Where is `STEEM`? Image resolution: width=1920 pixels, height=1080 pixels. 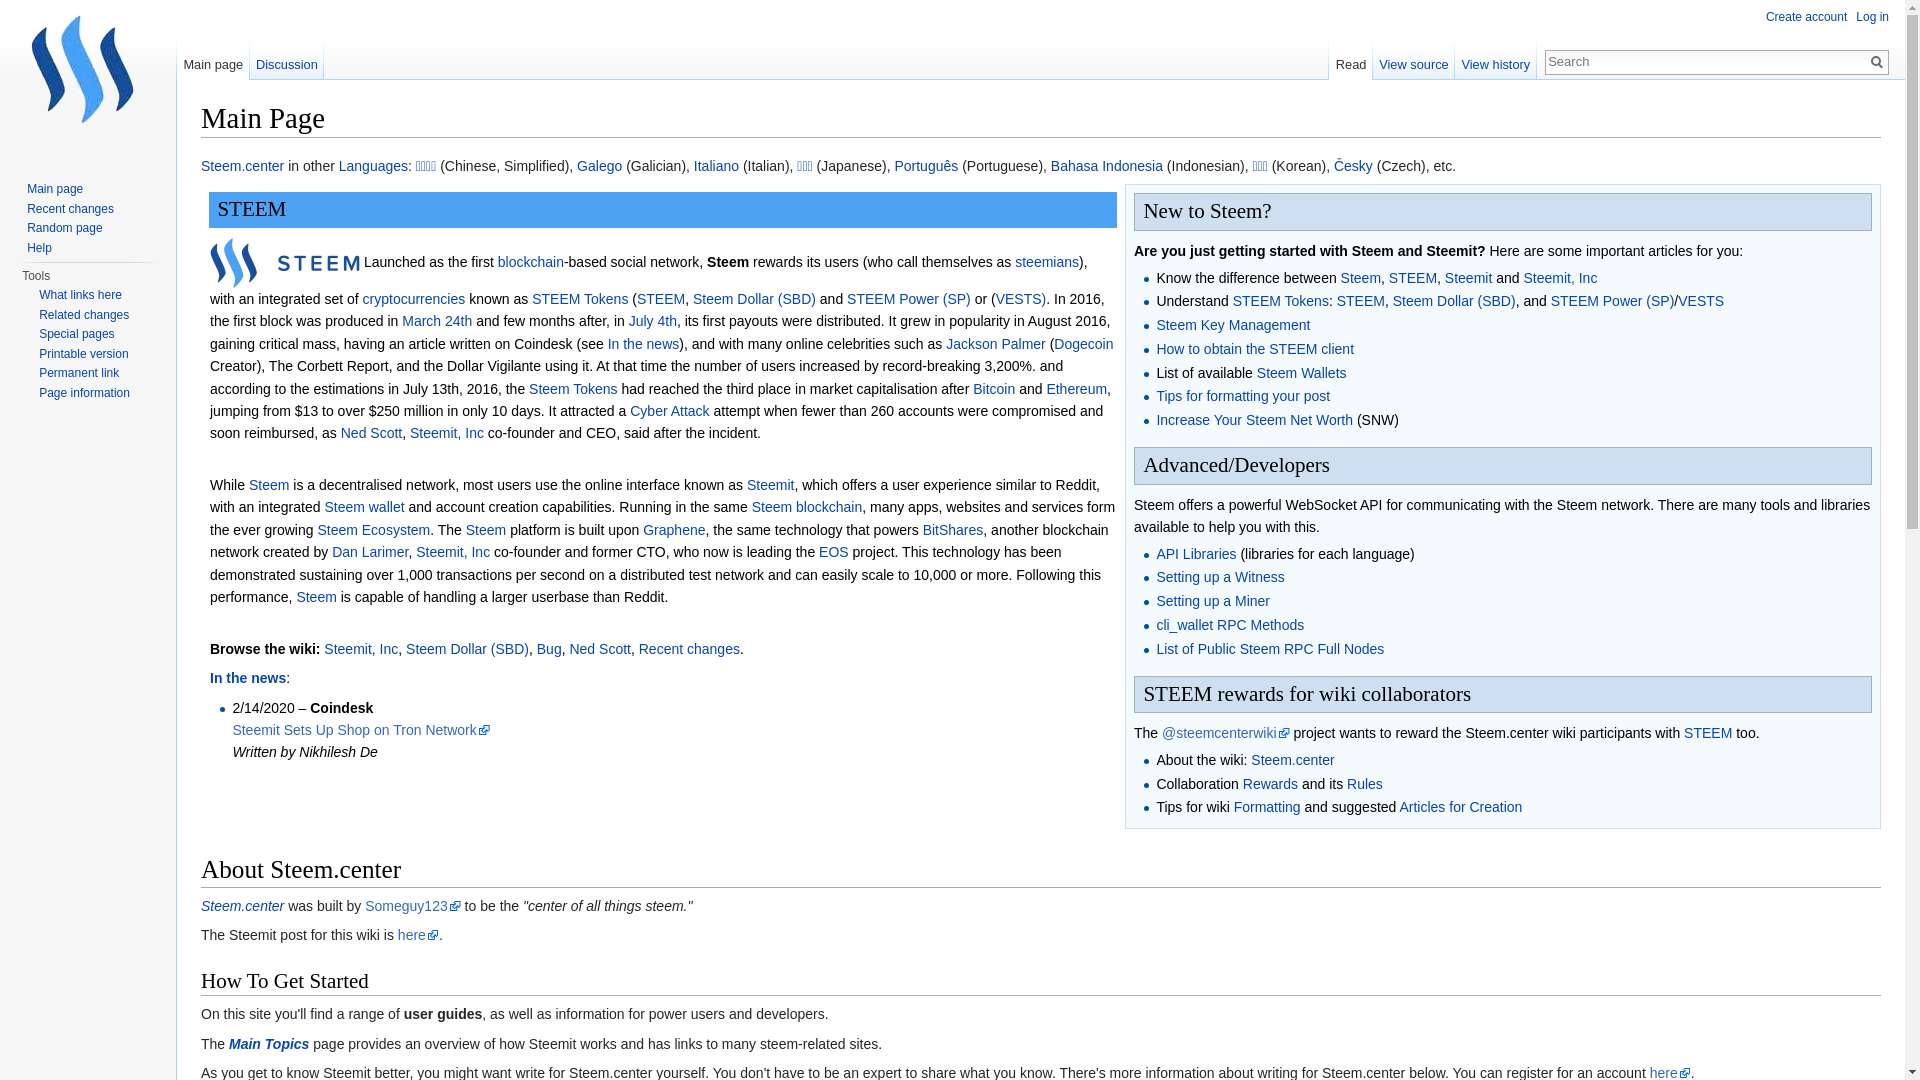
STEEM is located at coordinates (1413, 278).